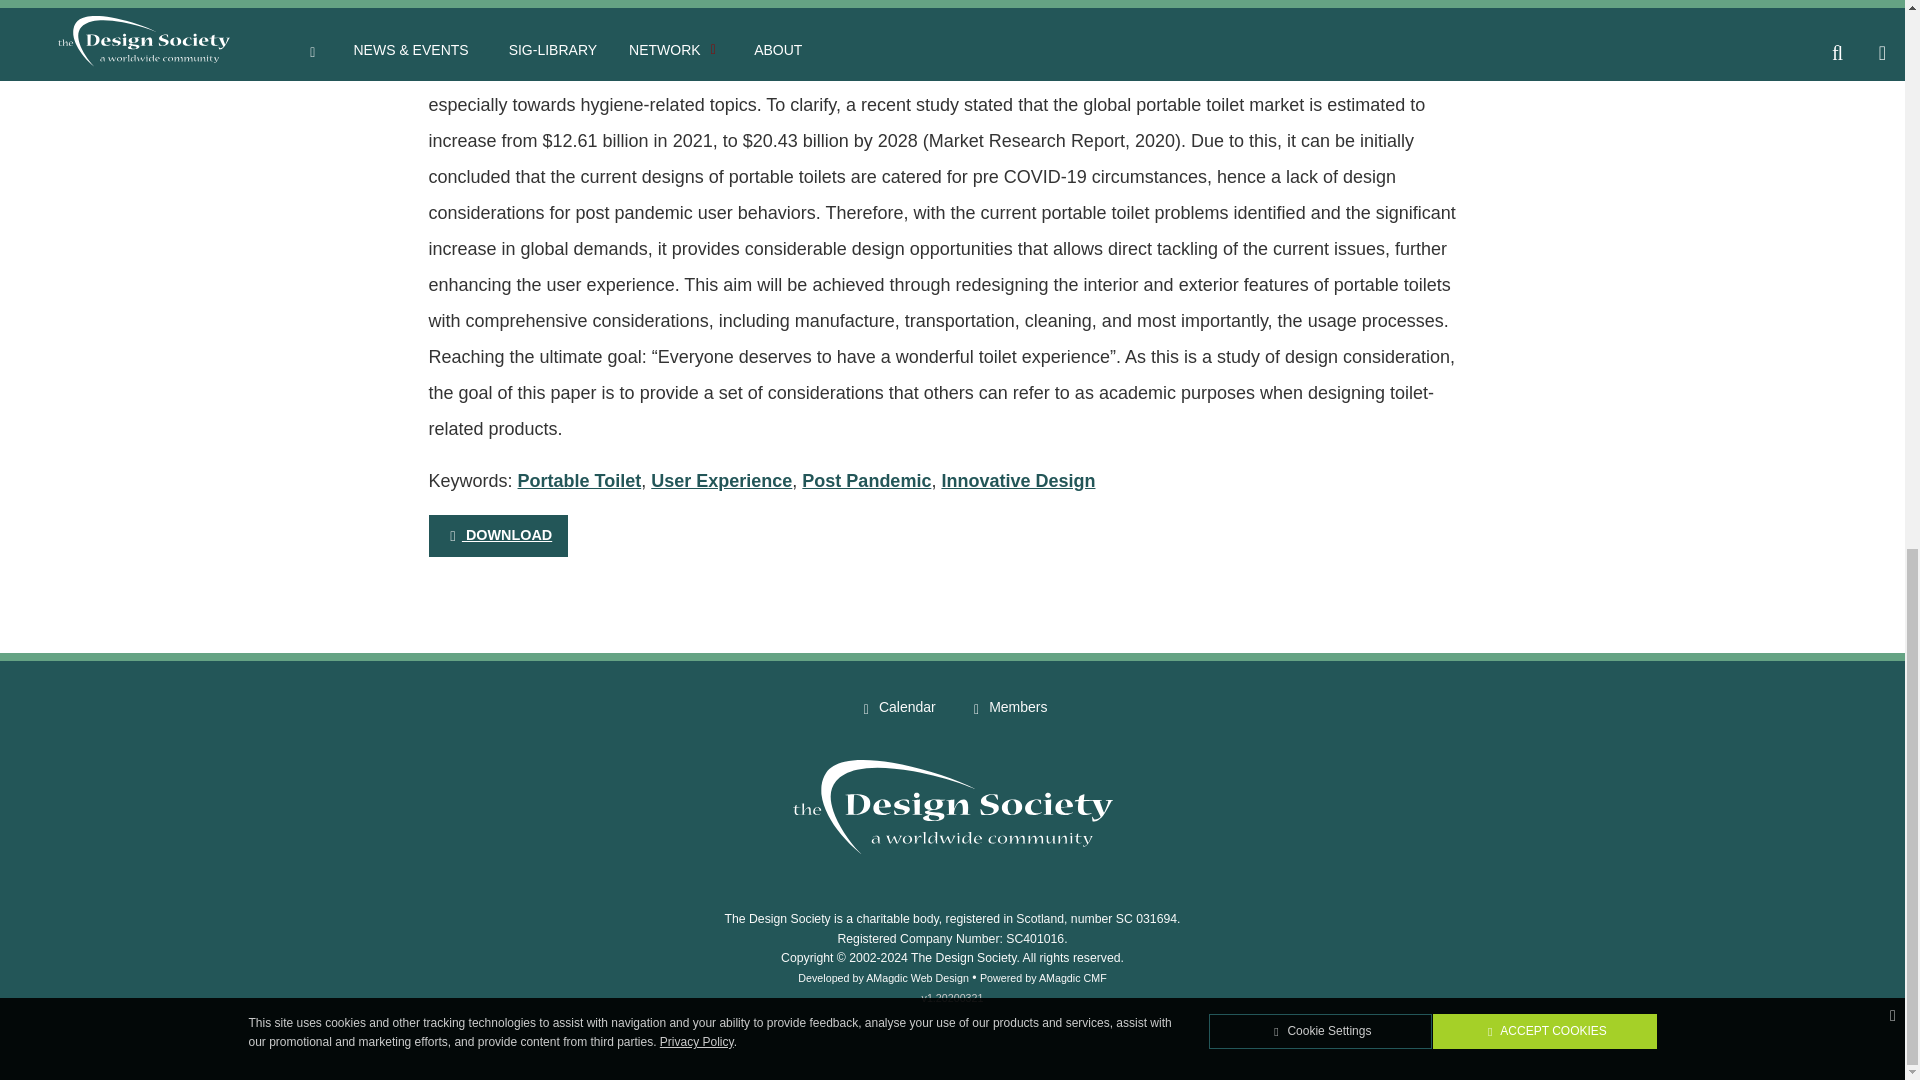 The height and width of the screenshot is (1080, 1920). What do you see at coordinates (1008, 708) in the screenshot?
I see `Members` at bounding box center [1008, 708].